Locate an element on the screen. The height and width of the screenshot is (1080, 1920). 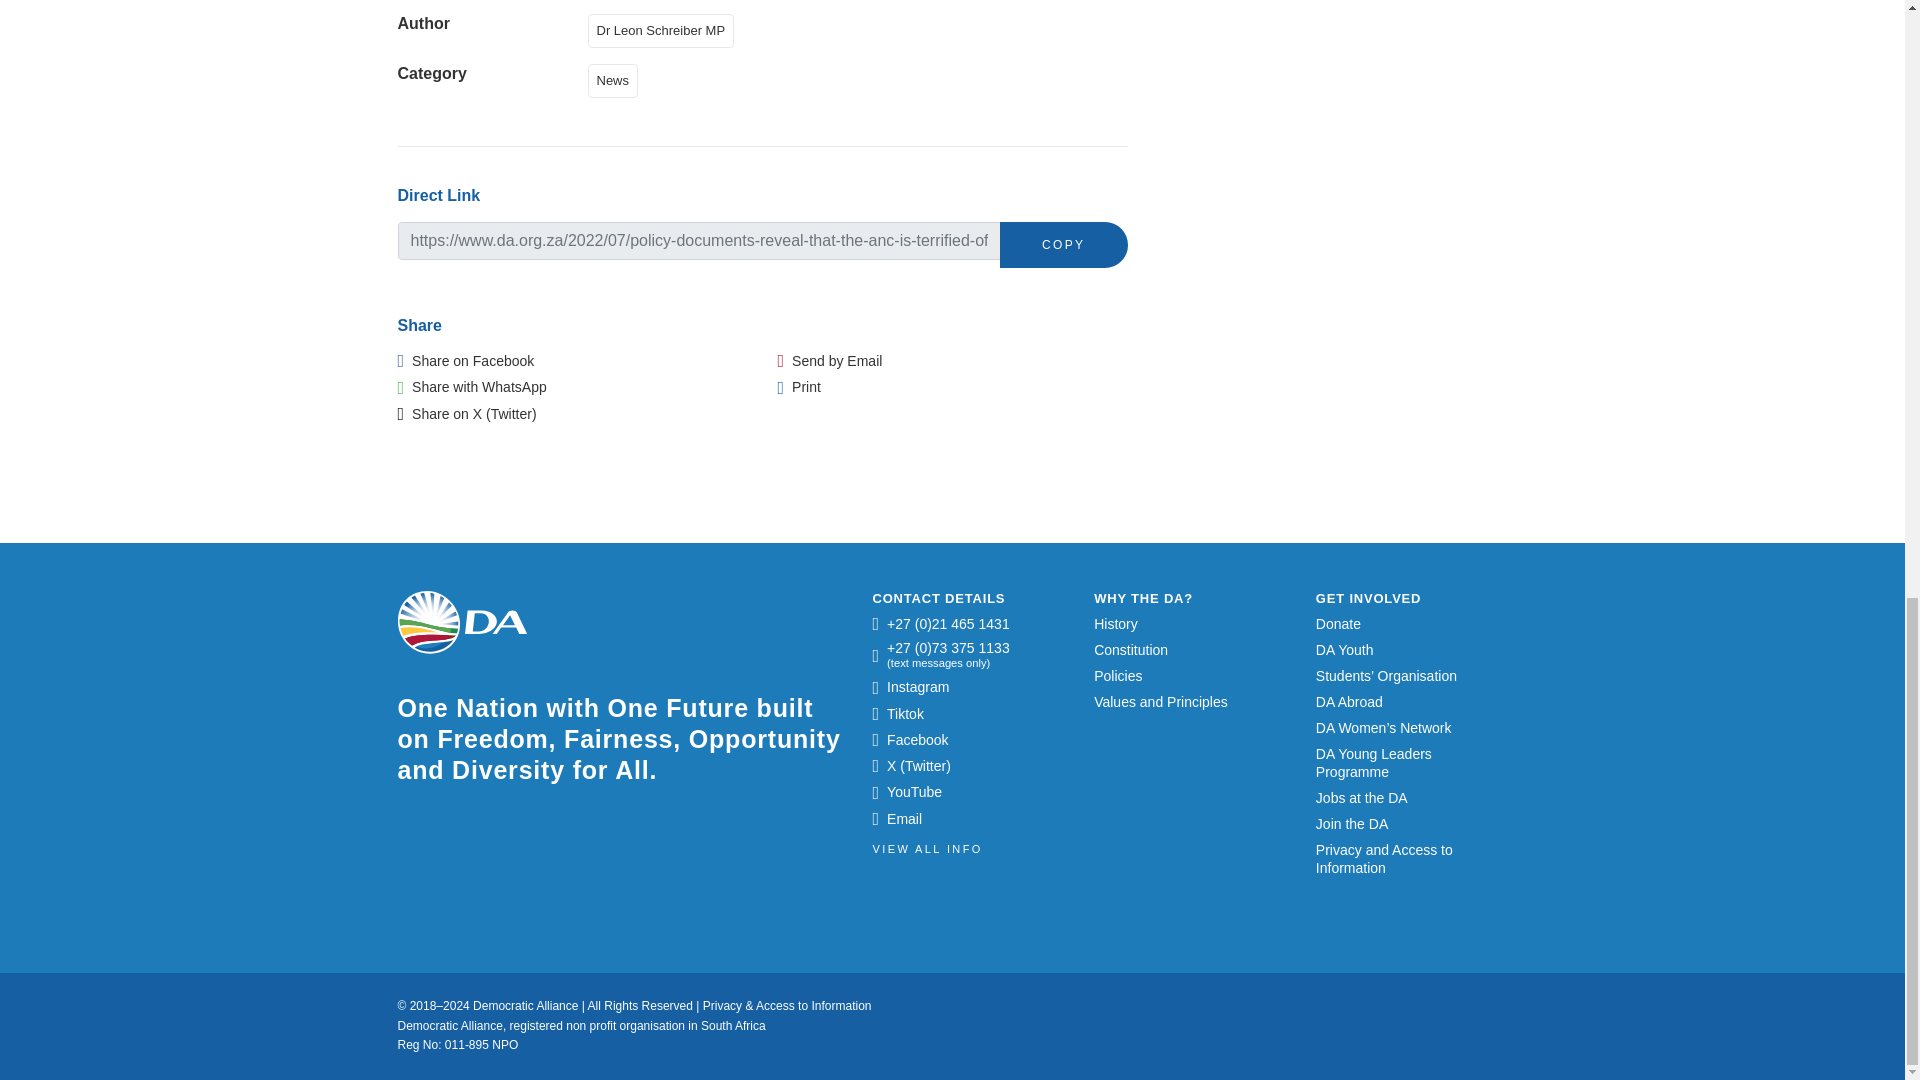
Democratic Alliance Logo is located at coordinates (462, 622).